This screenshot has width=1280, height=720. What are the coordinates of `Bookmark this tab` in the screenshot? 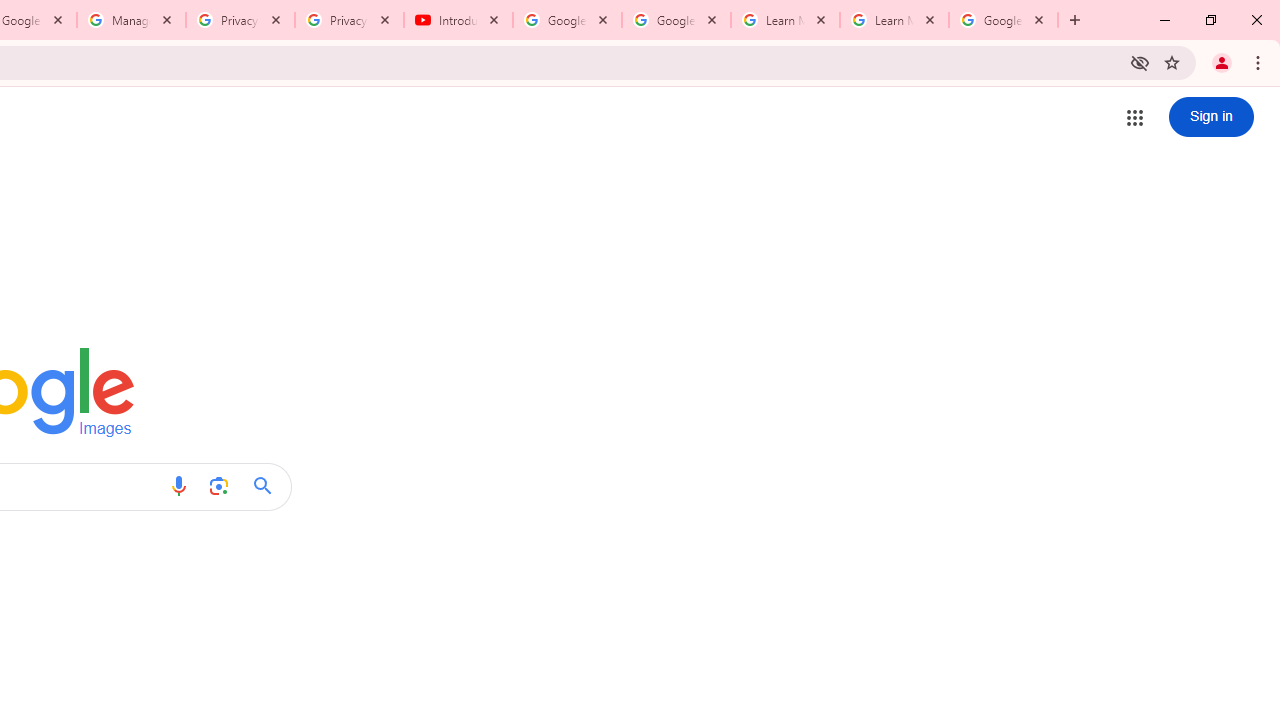 It's located at (1172, 62).